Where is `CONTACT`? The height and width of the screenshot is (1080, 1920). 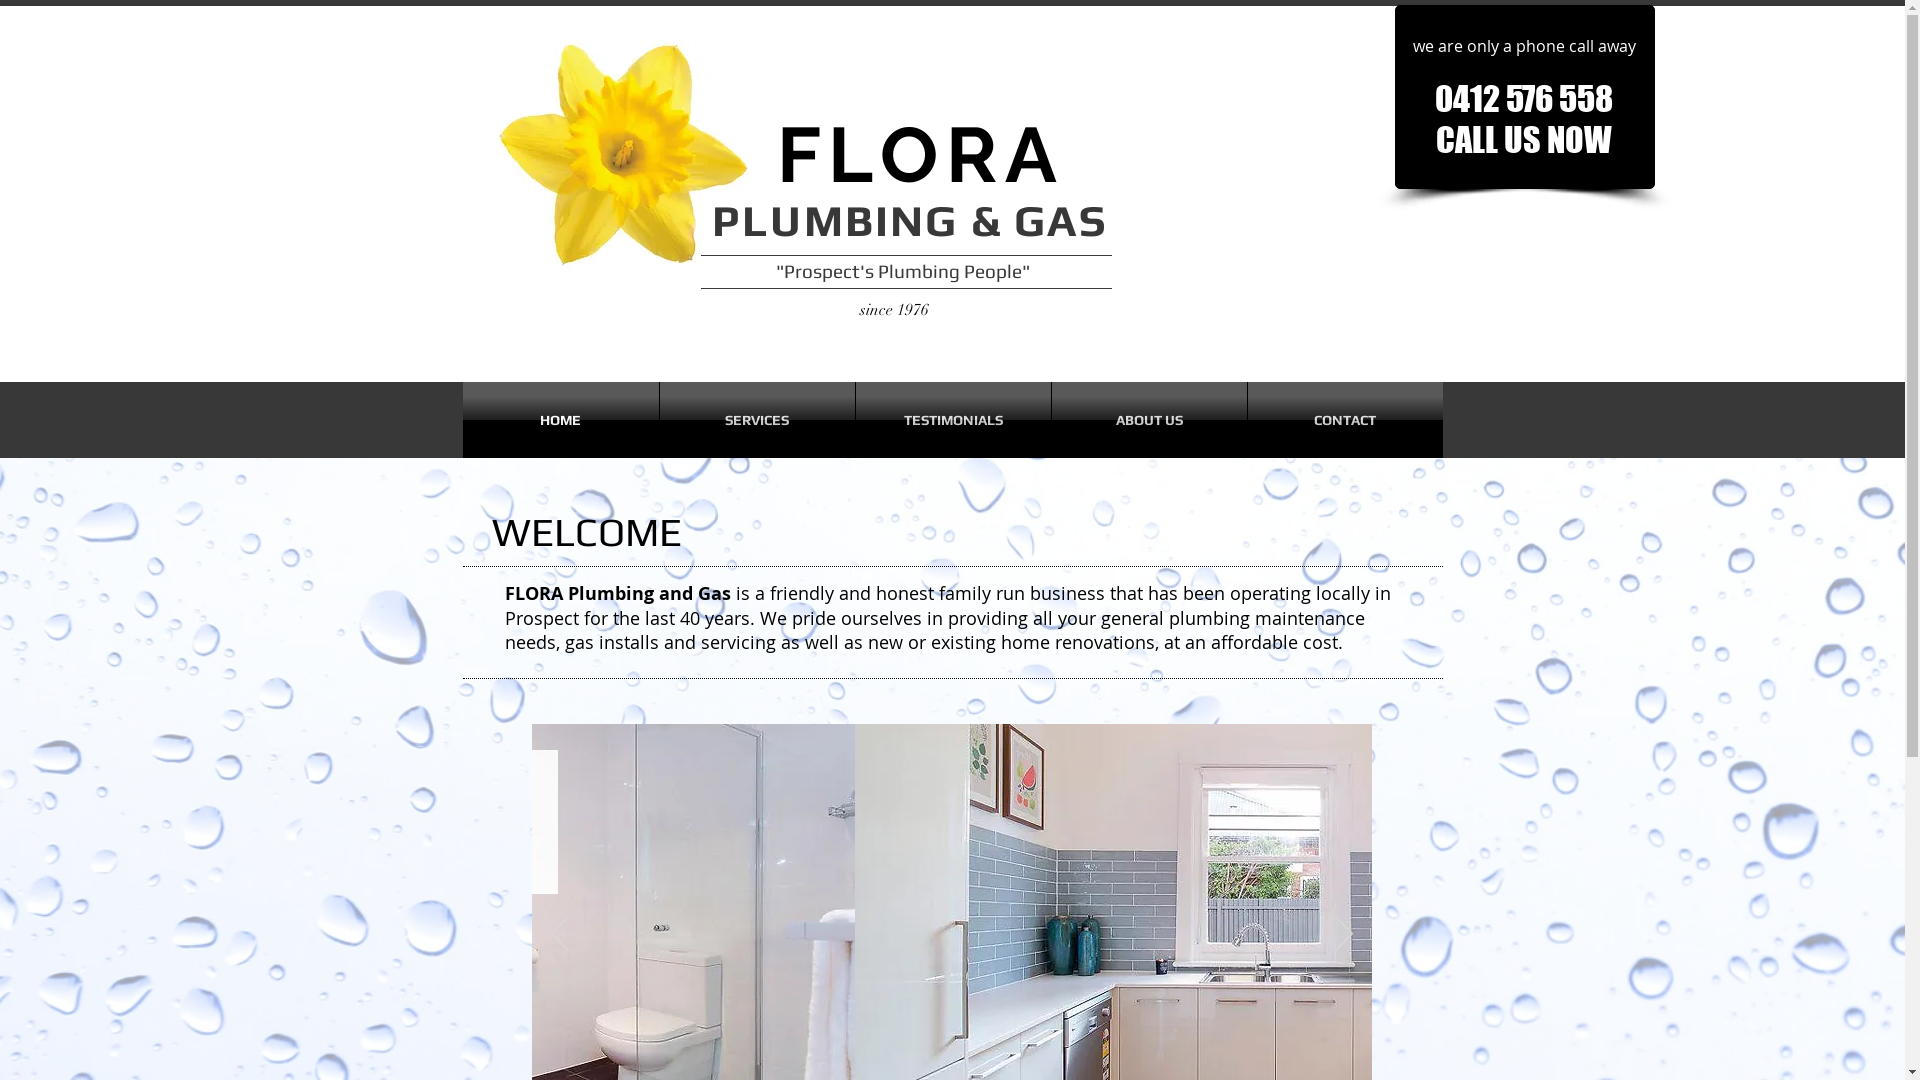 CONTACT is located at coordinates (1346, 420).